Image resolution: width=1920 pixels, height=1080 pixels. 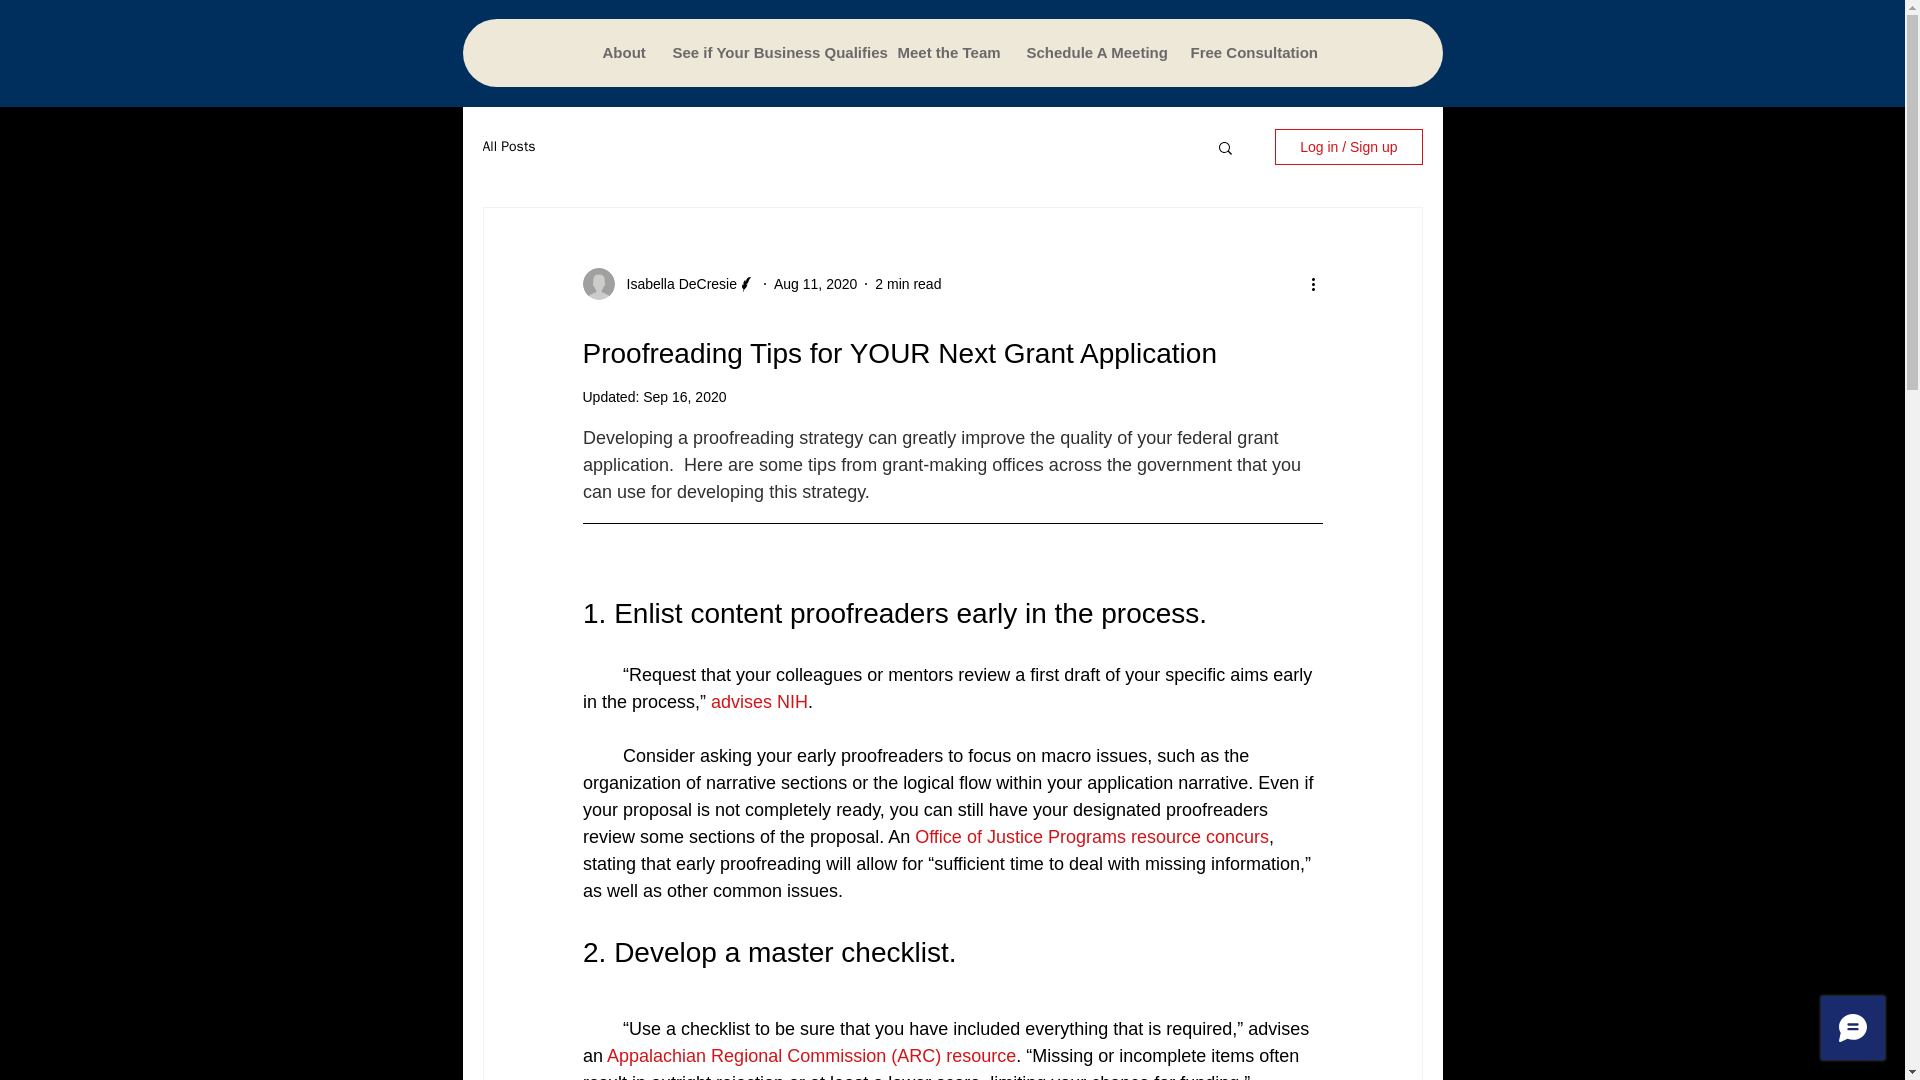 I want to click on See if Your Business Qualifies, so click(x=768, y=53).